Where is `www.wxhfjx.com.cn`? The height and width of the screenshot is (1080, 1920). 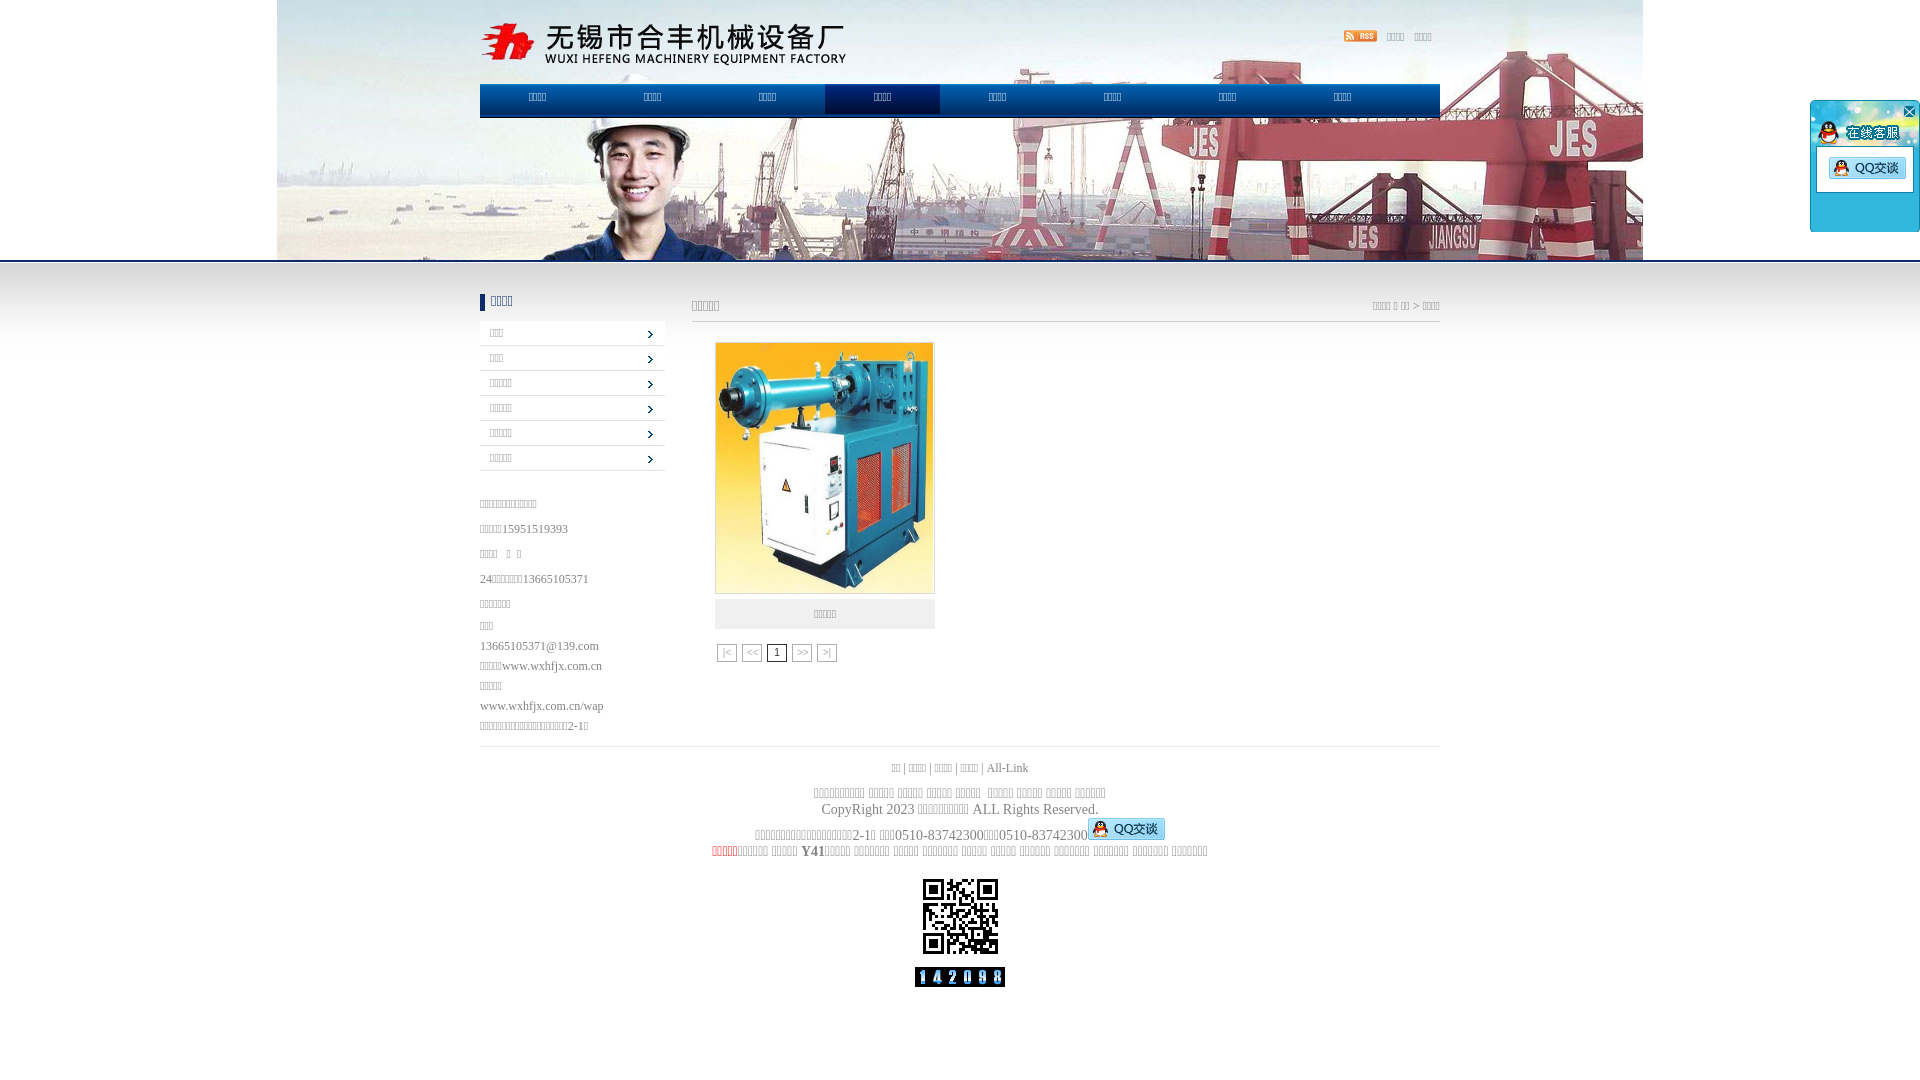 www.wxhfjx.com.cn is located at coordinates (552, 666).